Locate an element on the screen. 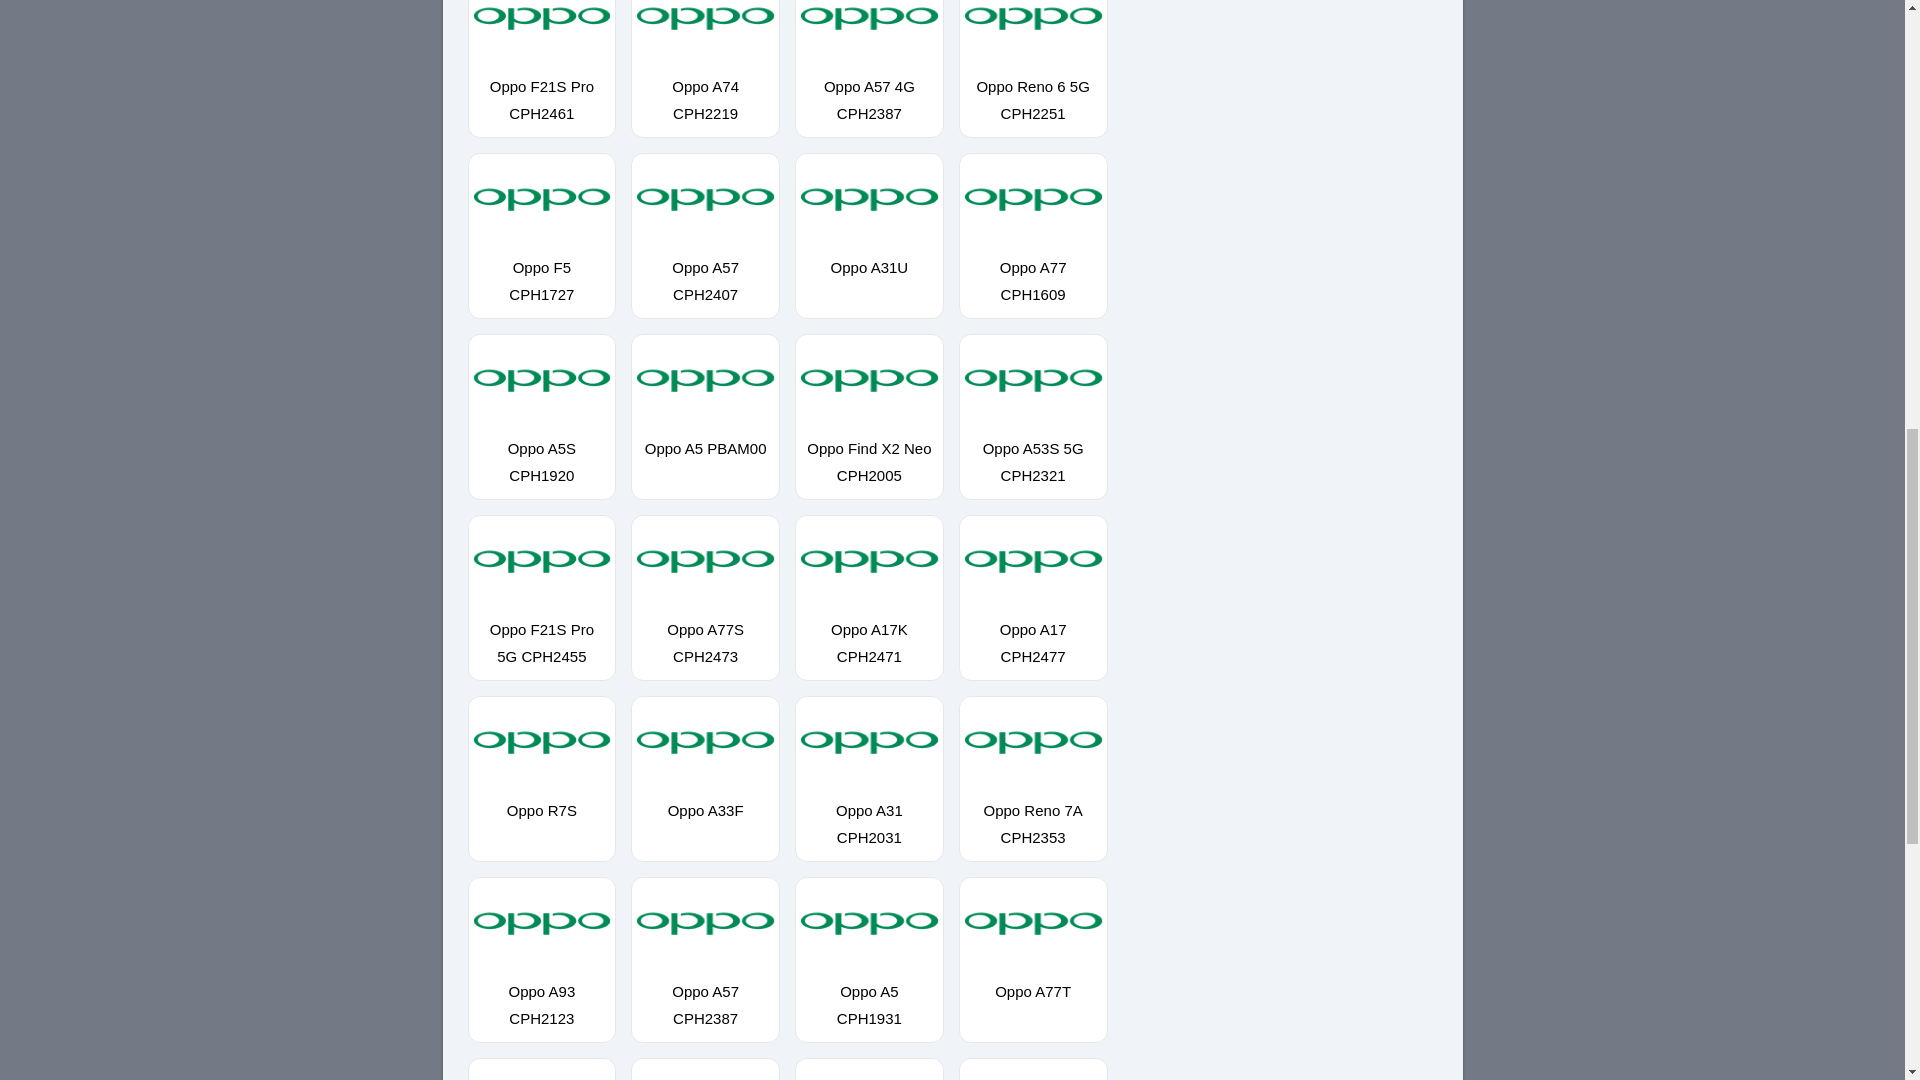 The image size is (1920, 1080). Oppo A77 CPH1609 is located at coordinates (1034, 270).